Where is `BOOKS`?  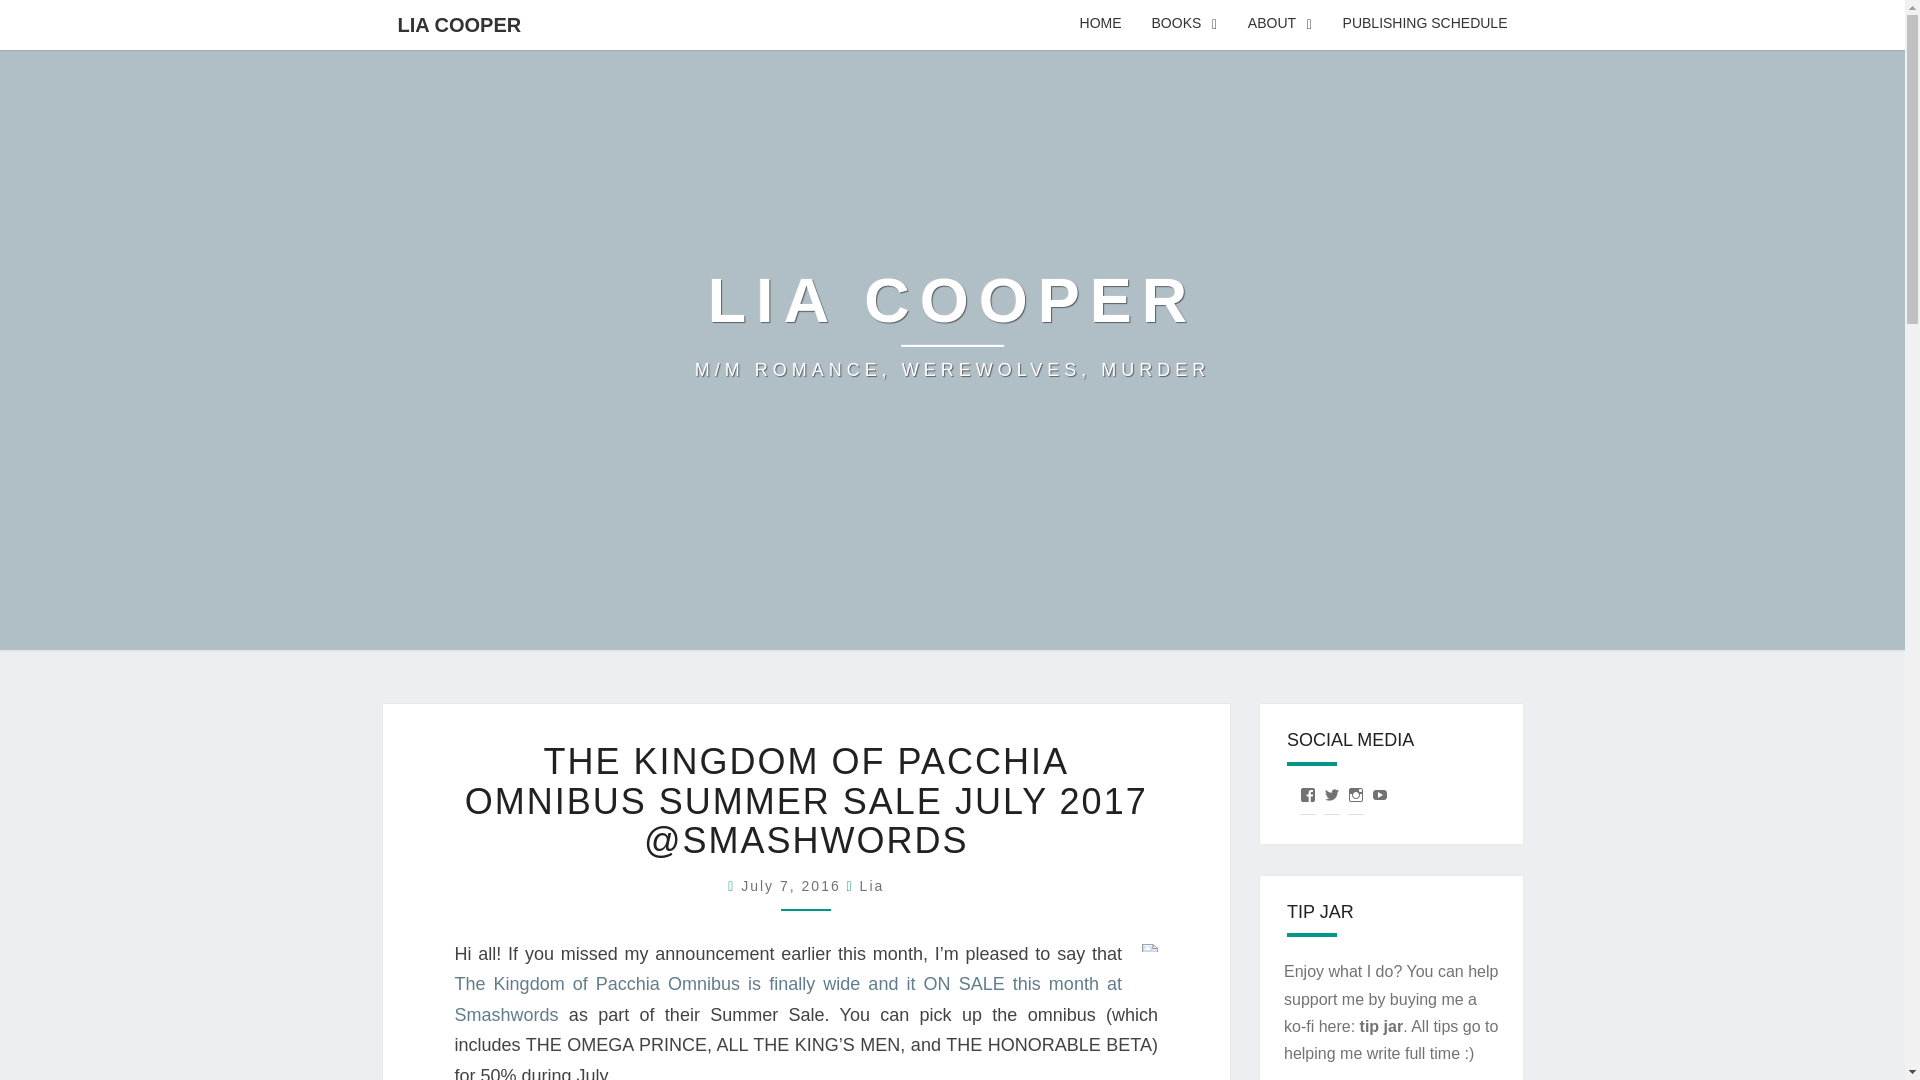
BOOKS is located at coordinates (1184, 24).